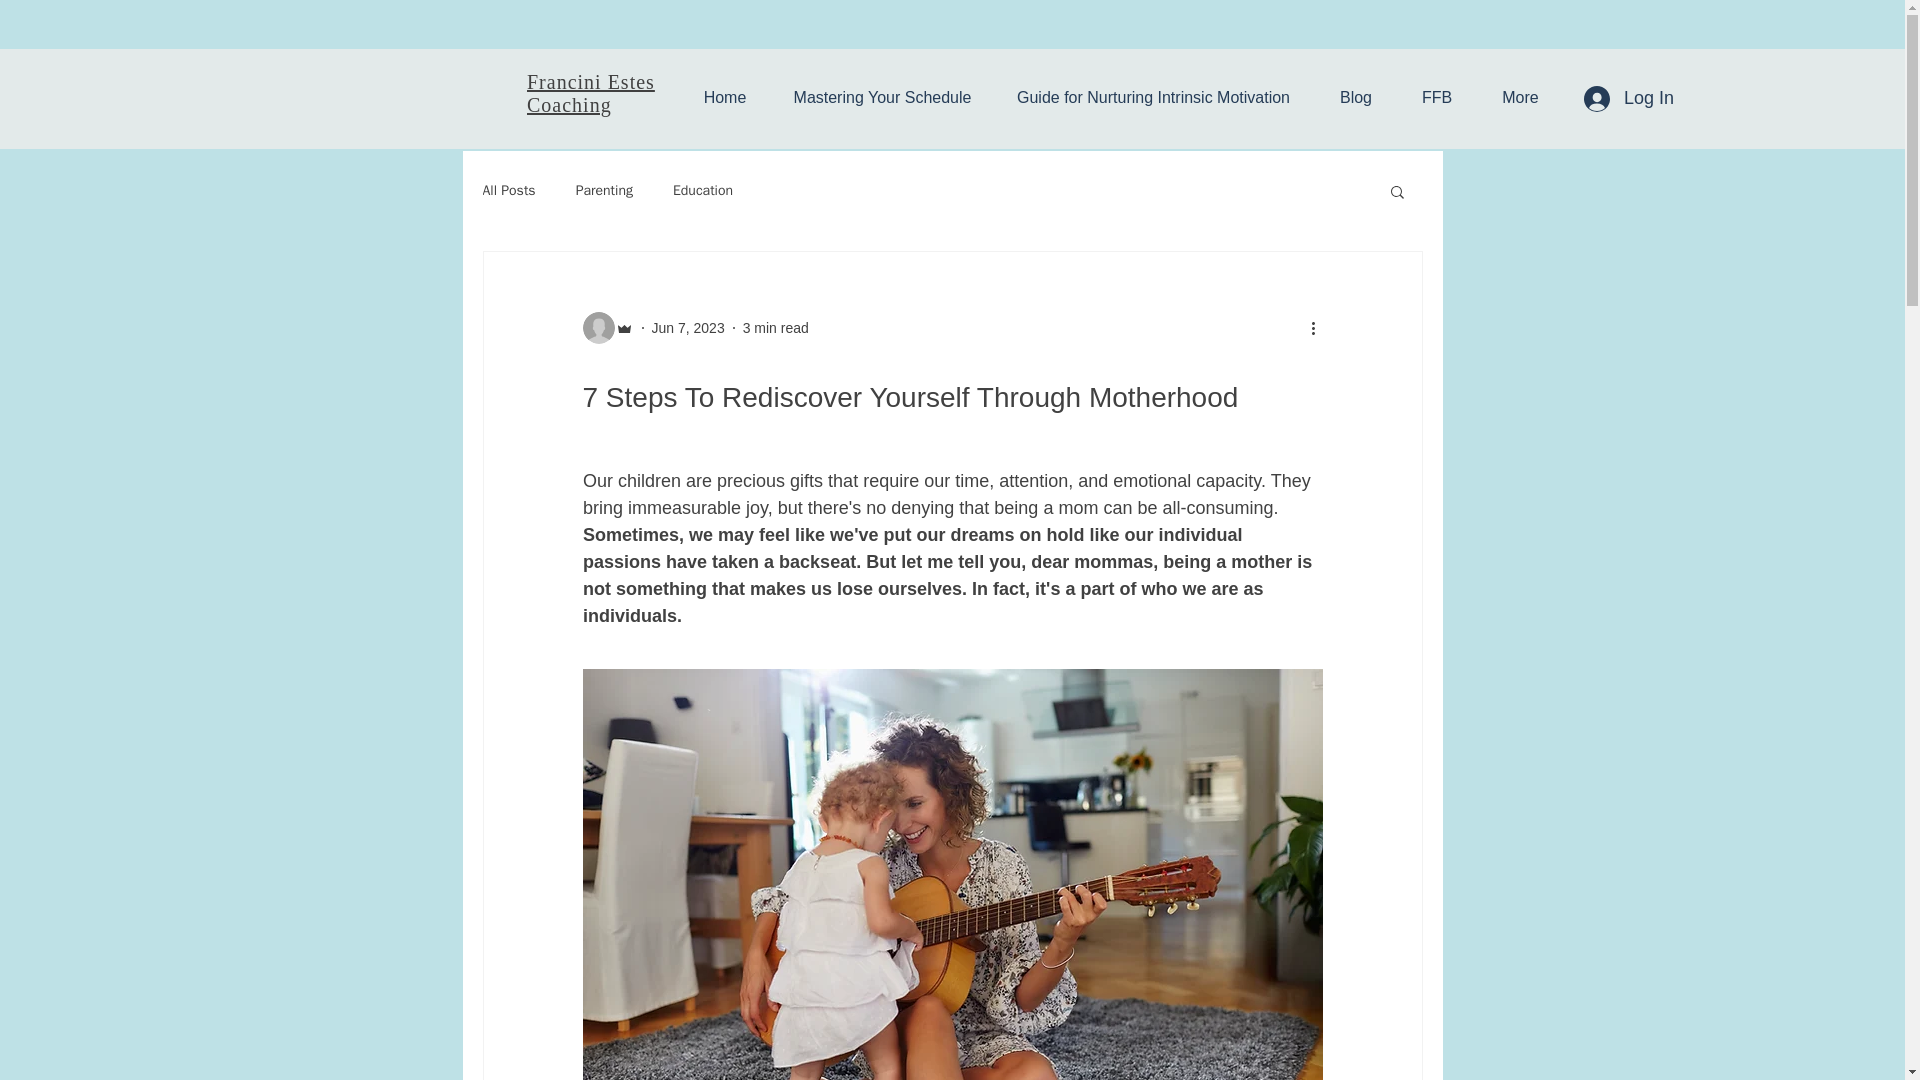 This screenshot has width=1920, height=1080. Describe the element at coordinates (1355, 98) in the screenshot. I see `Blog` at that location.